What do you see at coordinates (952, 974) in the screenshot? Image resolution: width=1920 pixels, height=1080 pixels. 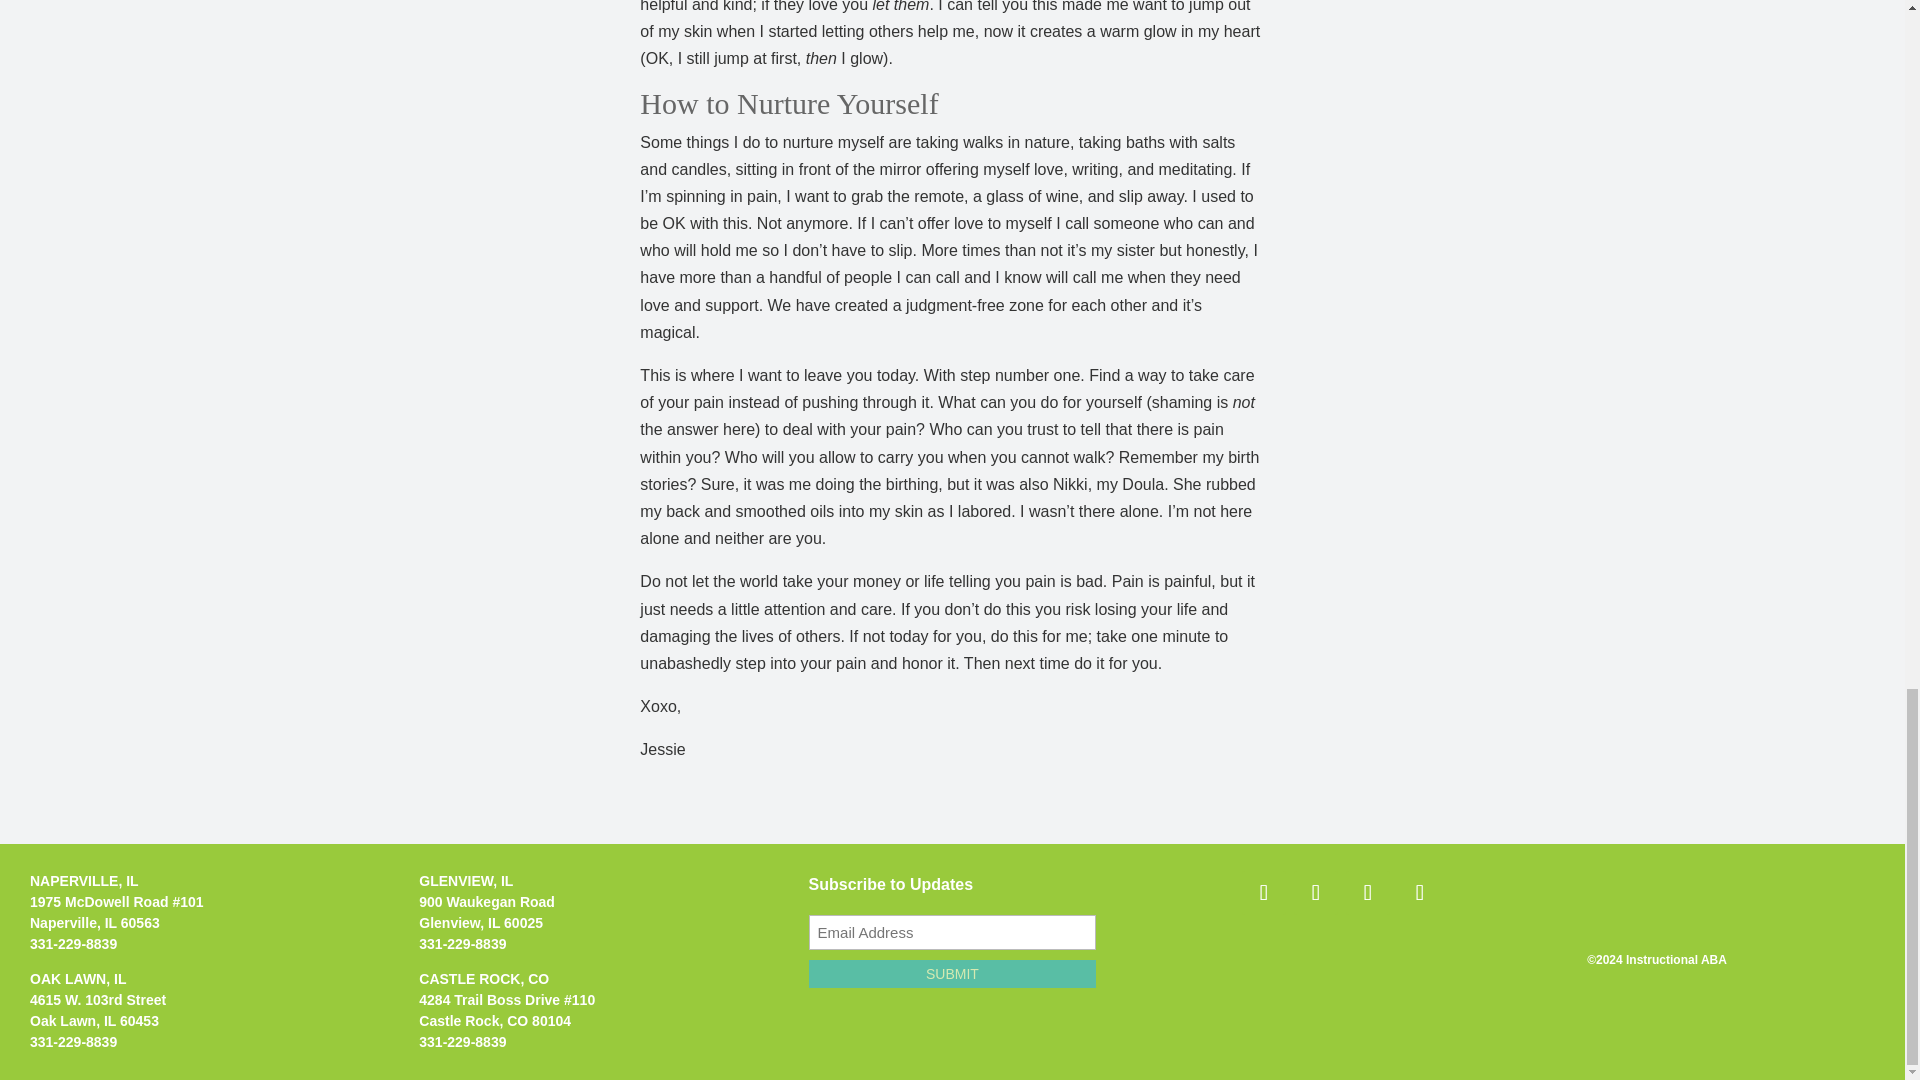 I see `Submit` at bounding box center [952, 974].